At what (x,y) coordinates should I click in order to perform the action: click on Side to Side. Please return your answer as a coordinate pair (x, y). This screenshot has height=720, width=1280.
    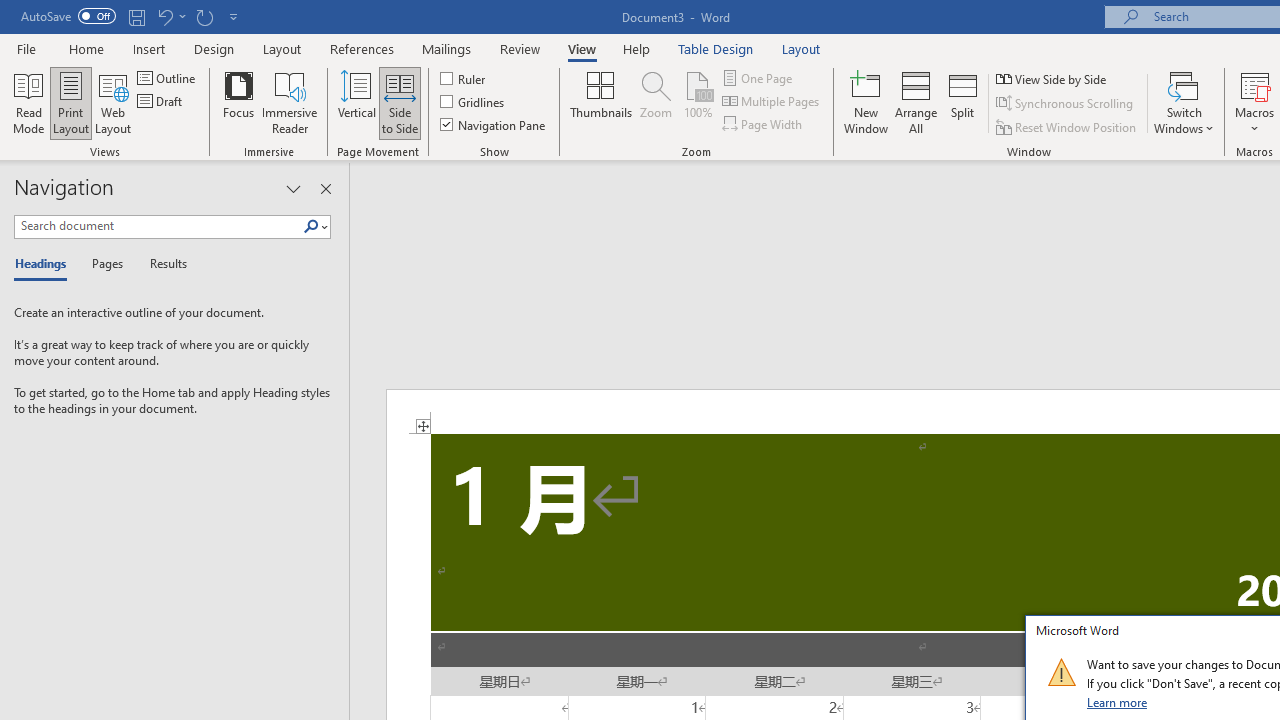
    Looking at the image, I should click on (400, 102).